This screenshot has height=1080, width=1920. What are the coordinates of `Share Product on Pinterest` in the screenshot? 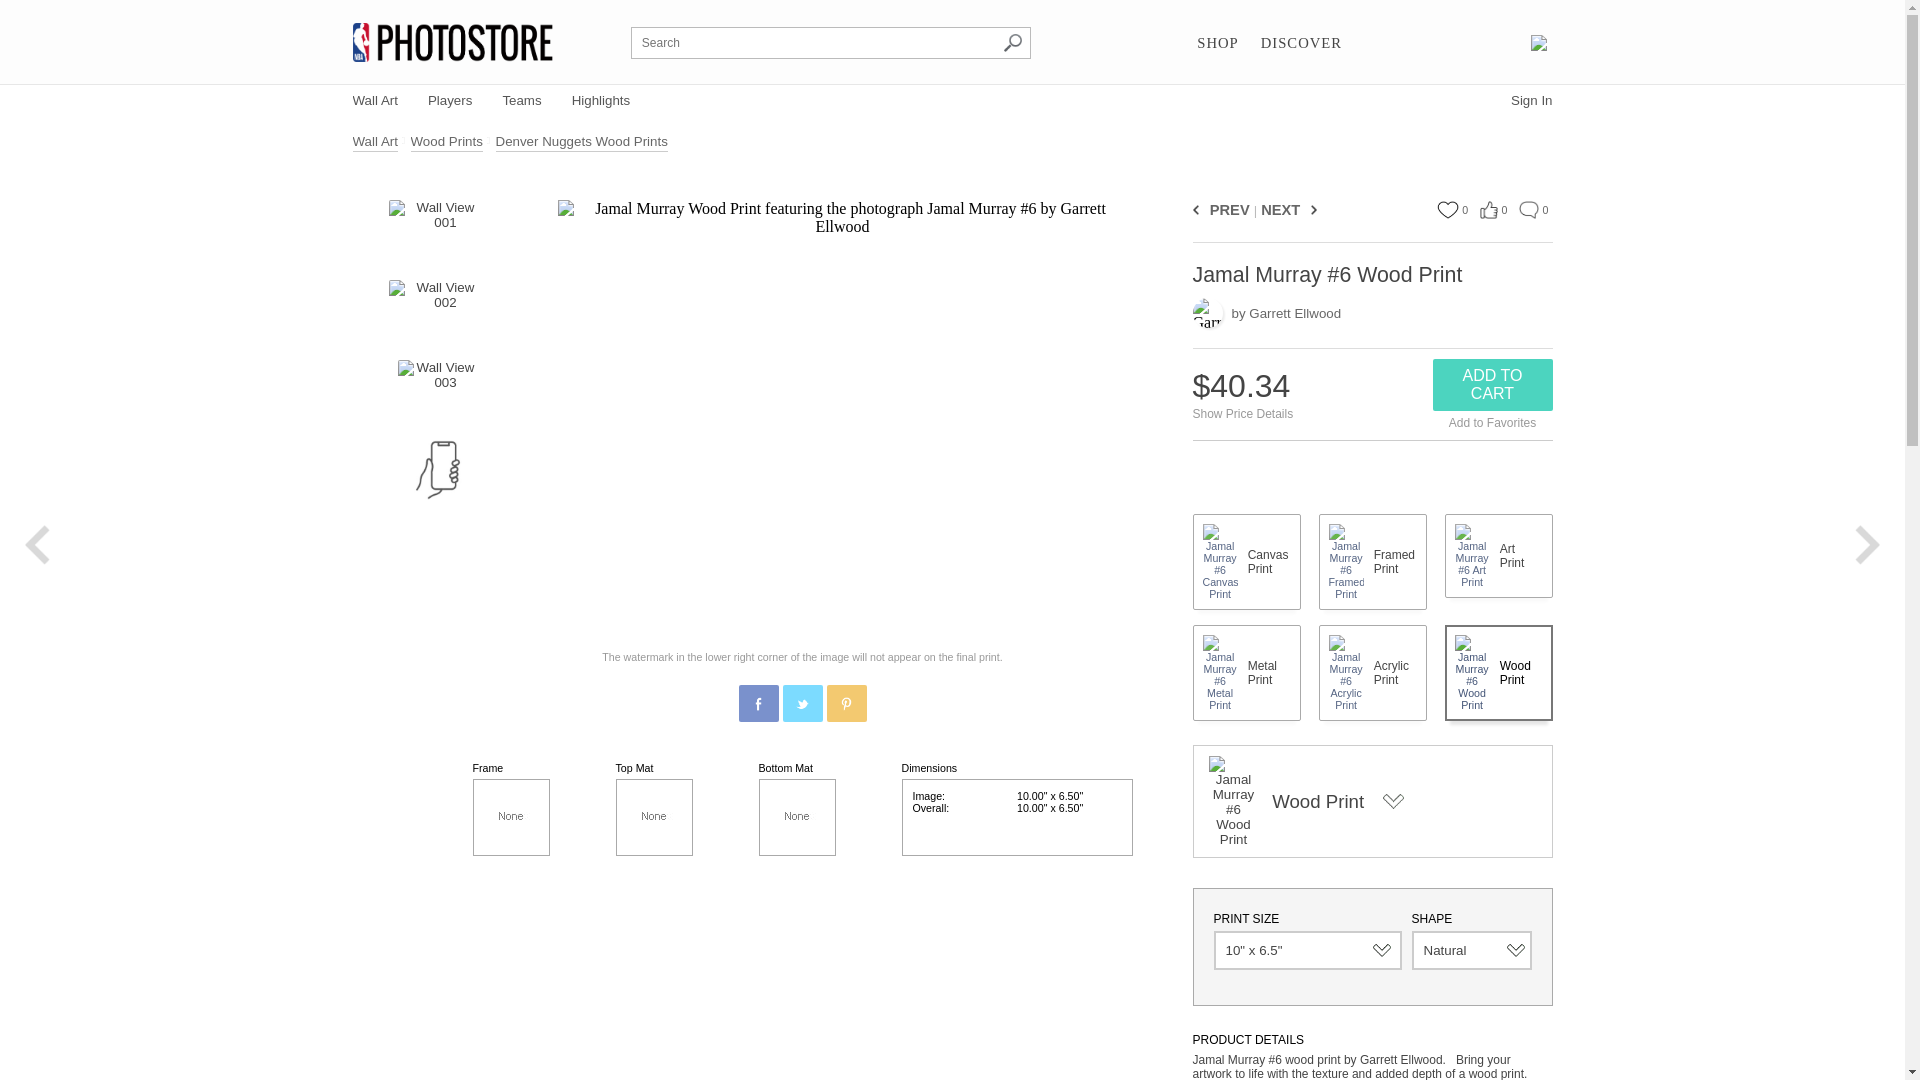 It's located at (845, 702).